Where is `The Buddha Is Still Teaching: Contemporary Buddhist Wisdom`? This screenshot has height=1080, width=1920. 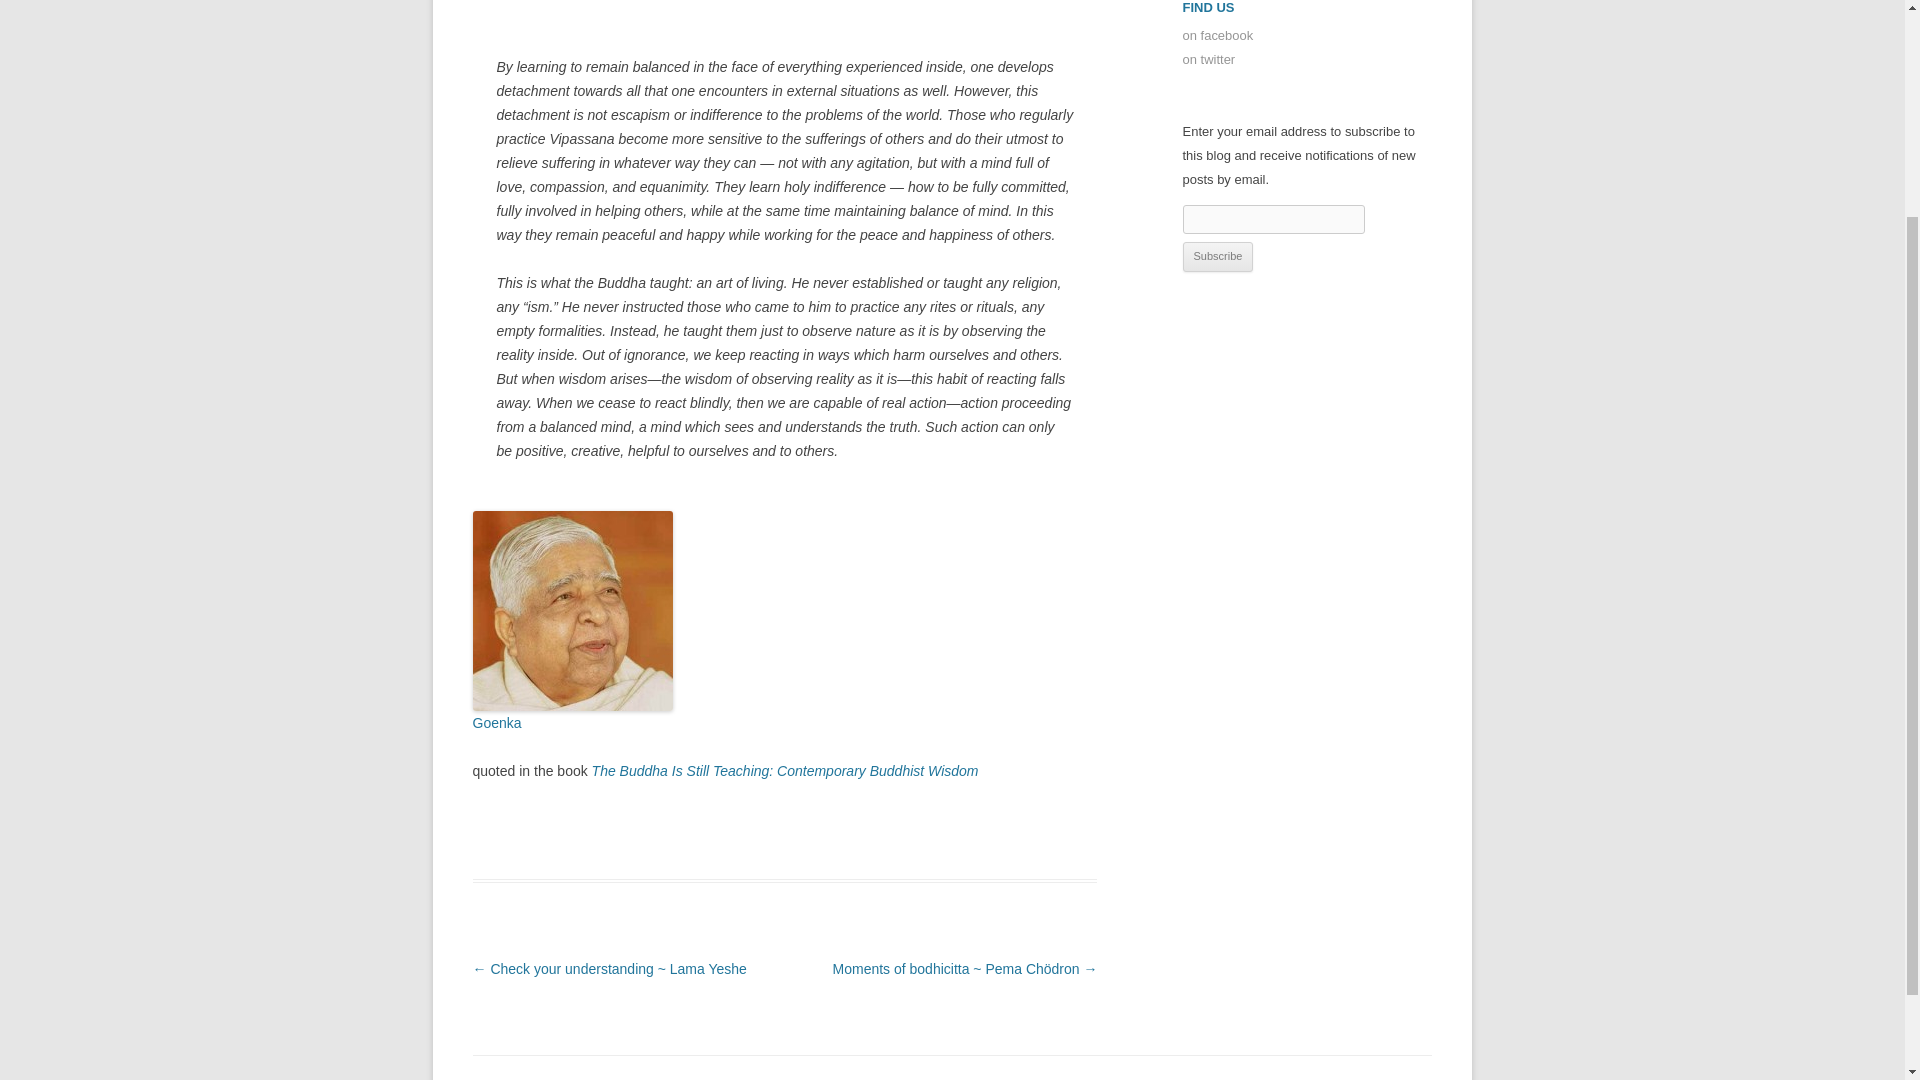 The Buddha Is Still Teaching: Contemporary Buddhist Wisdom is located at coordinates (785, 770).